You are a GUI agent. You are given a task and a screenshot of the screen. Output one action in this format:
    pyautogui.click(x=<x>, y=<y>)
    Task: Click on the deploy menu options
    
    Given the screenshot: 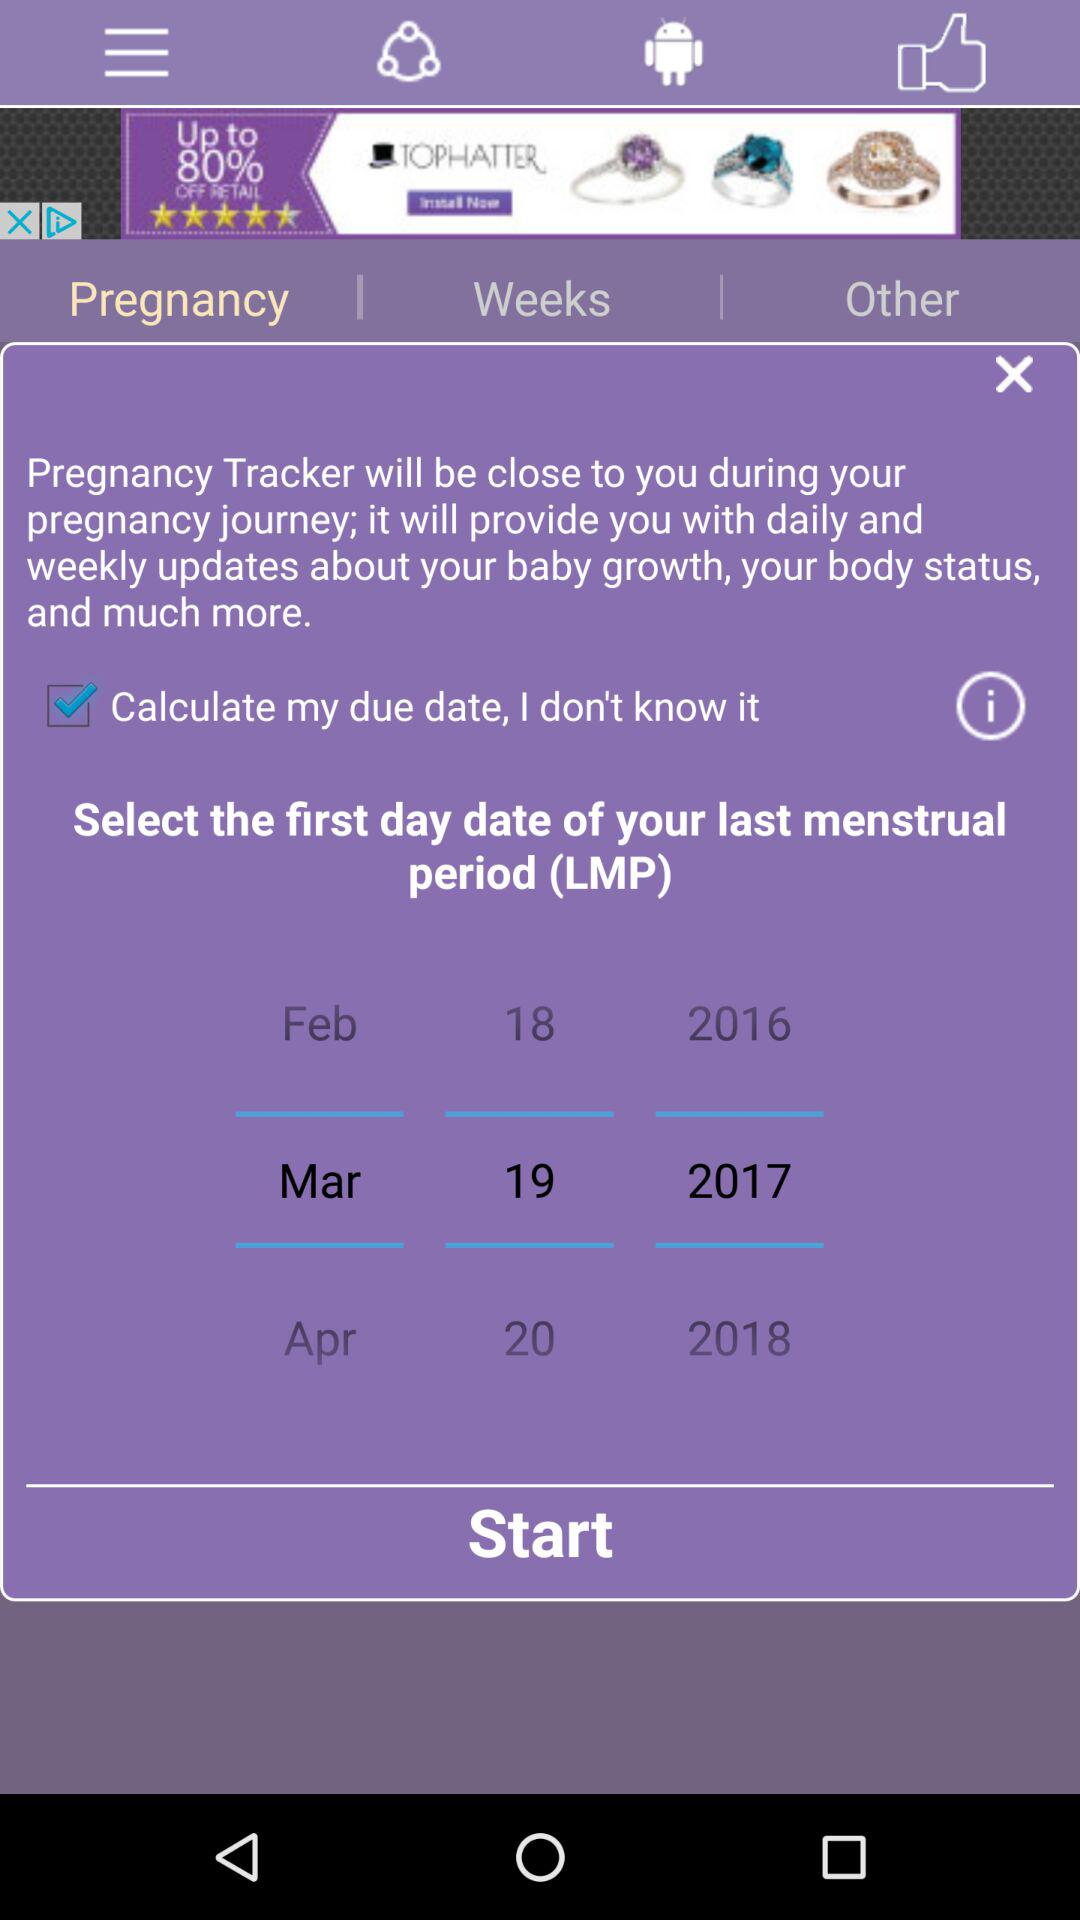 What is the action you would take?
    pyautogui.click(x=136, y=52)
    